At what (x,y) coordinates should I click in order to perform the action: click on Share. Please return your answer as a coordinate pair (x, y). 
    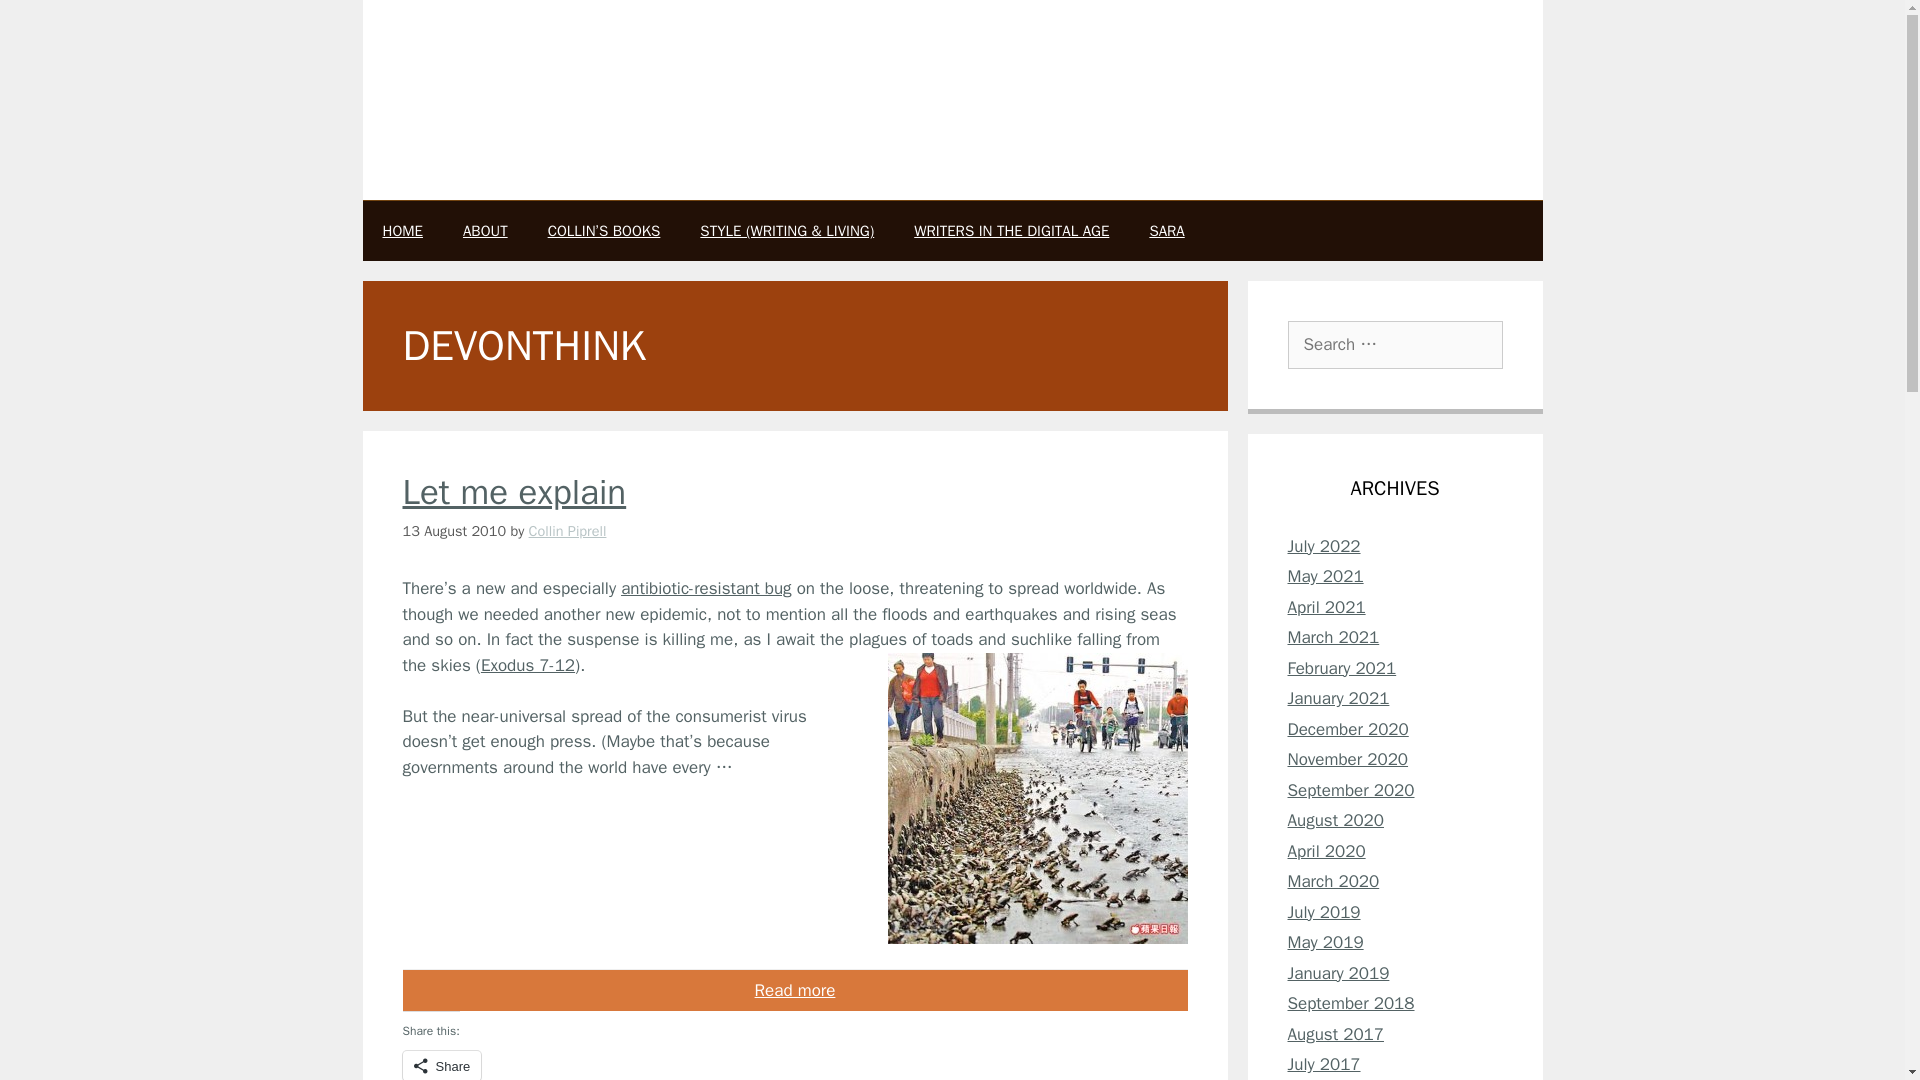
    Looking at the image, I should click on (441, 1065).